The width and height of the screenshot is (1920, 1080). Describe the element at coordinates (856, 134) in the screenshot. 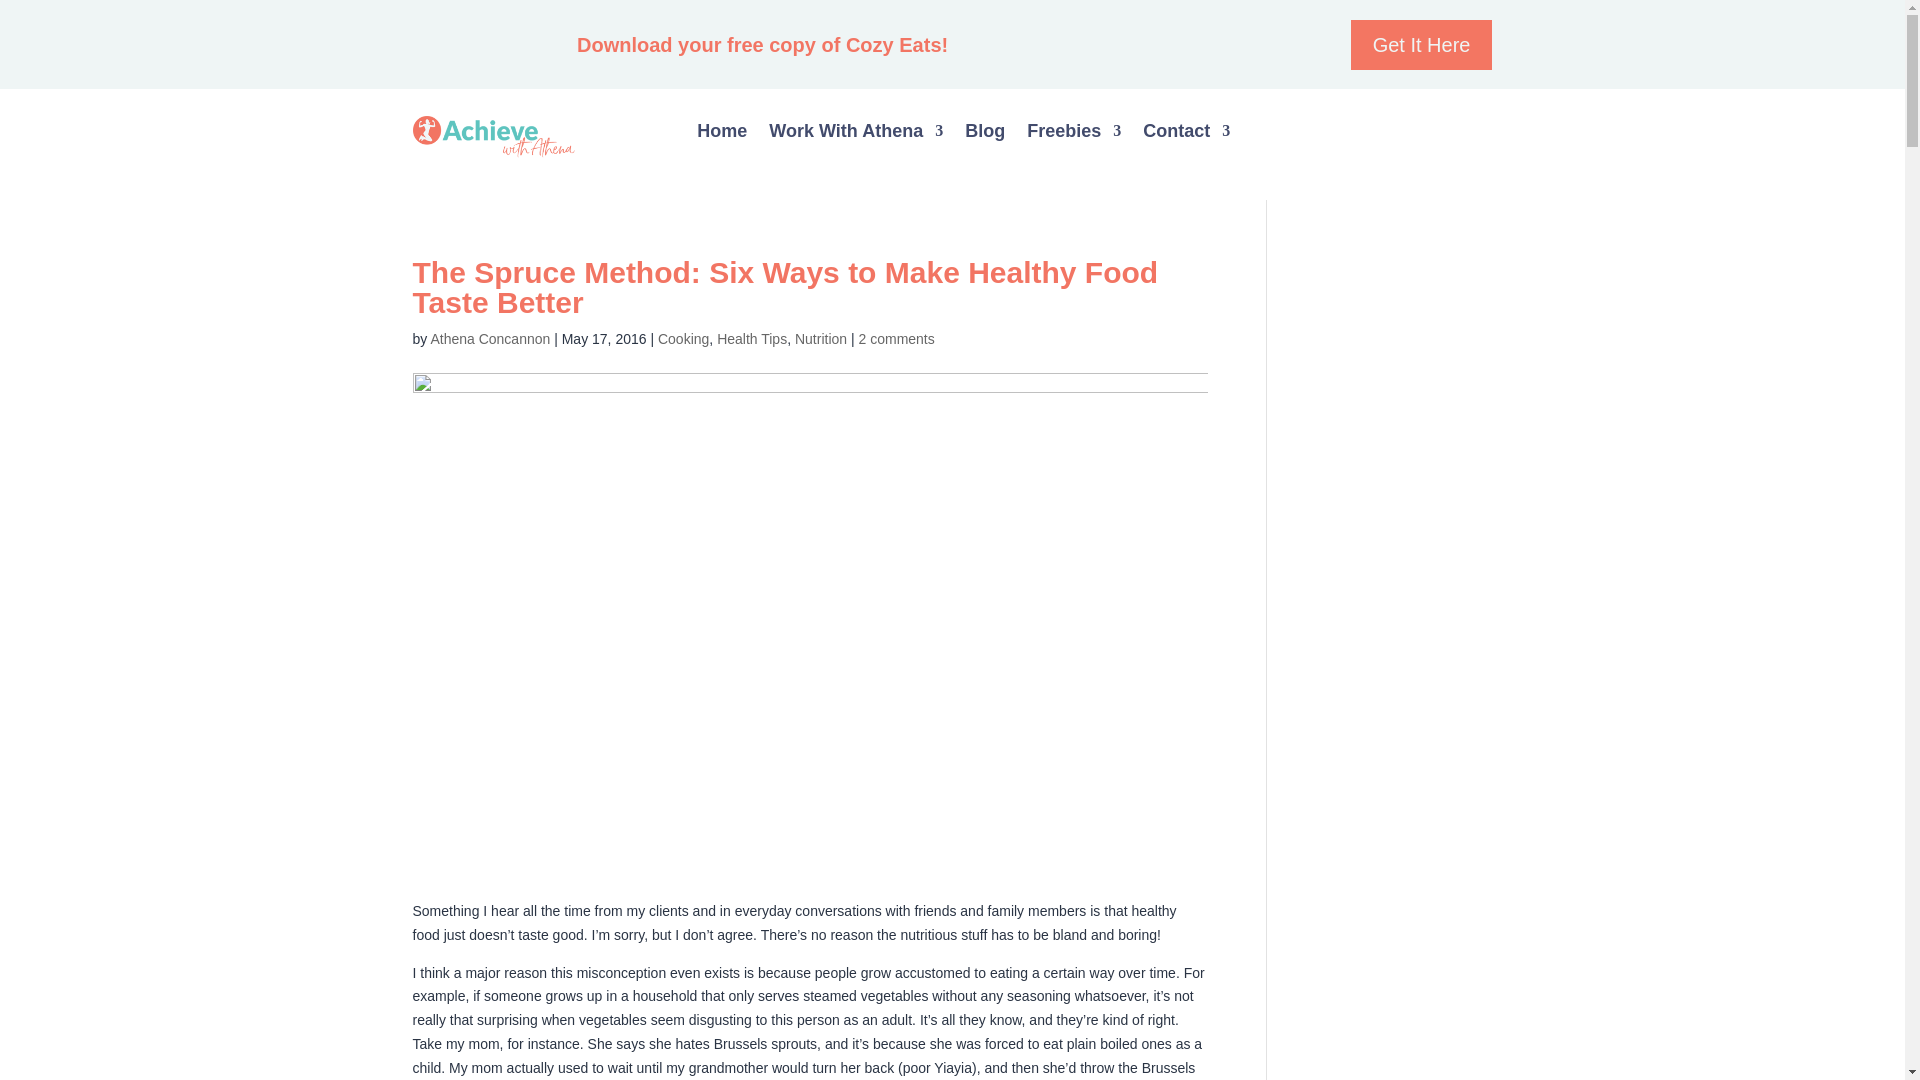

I see `Work With Athena` at that location.